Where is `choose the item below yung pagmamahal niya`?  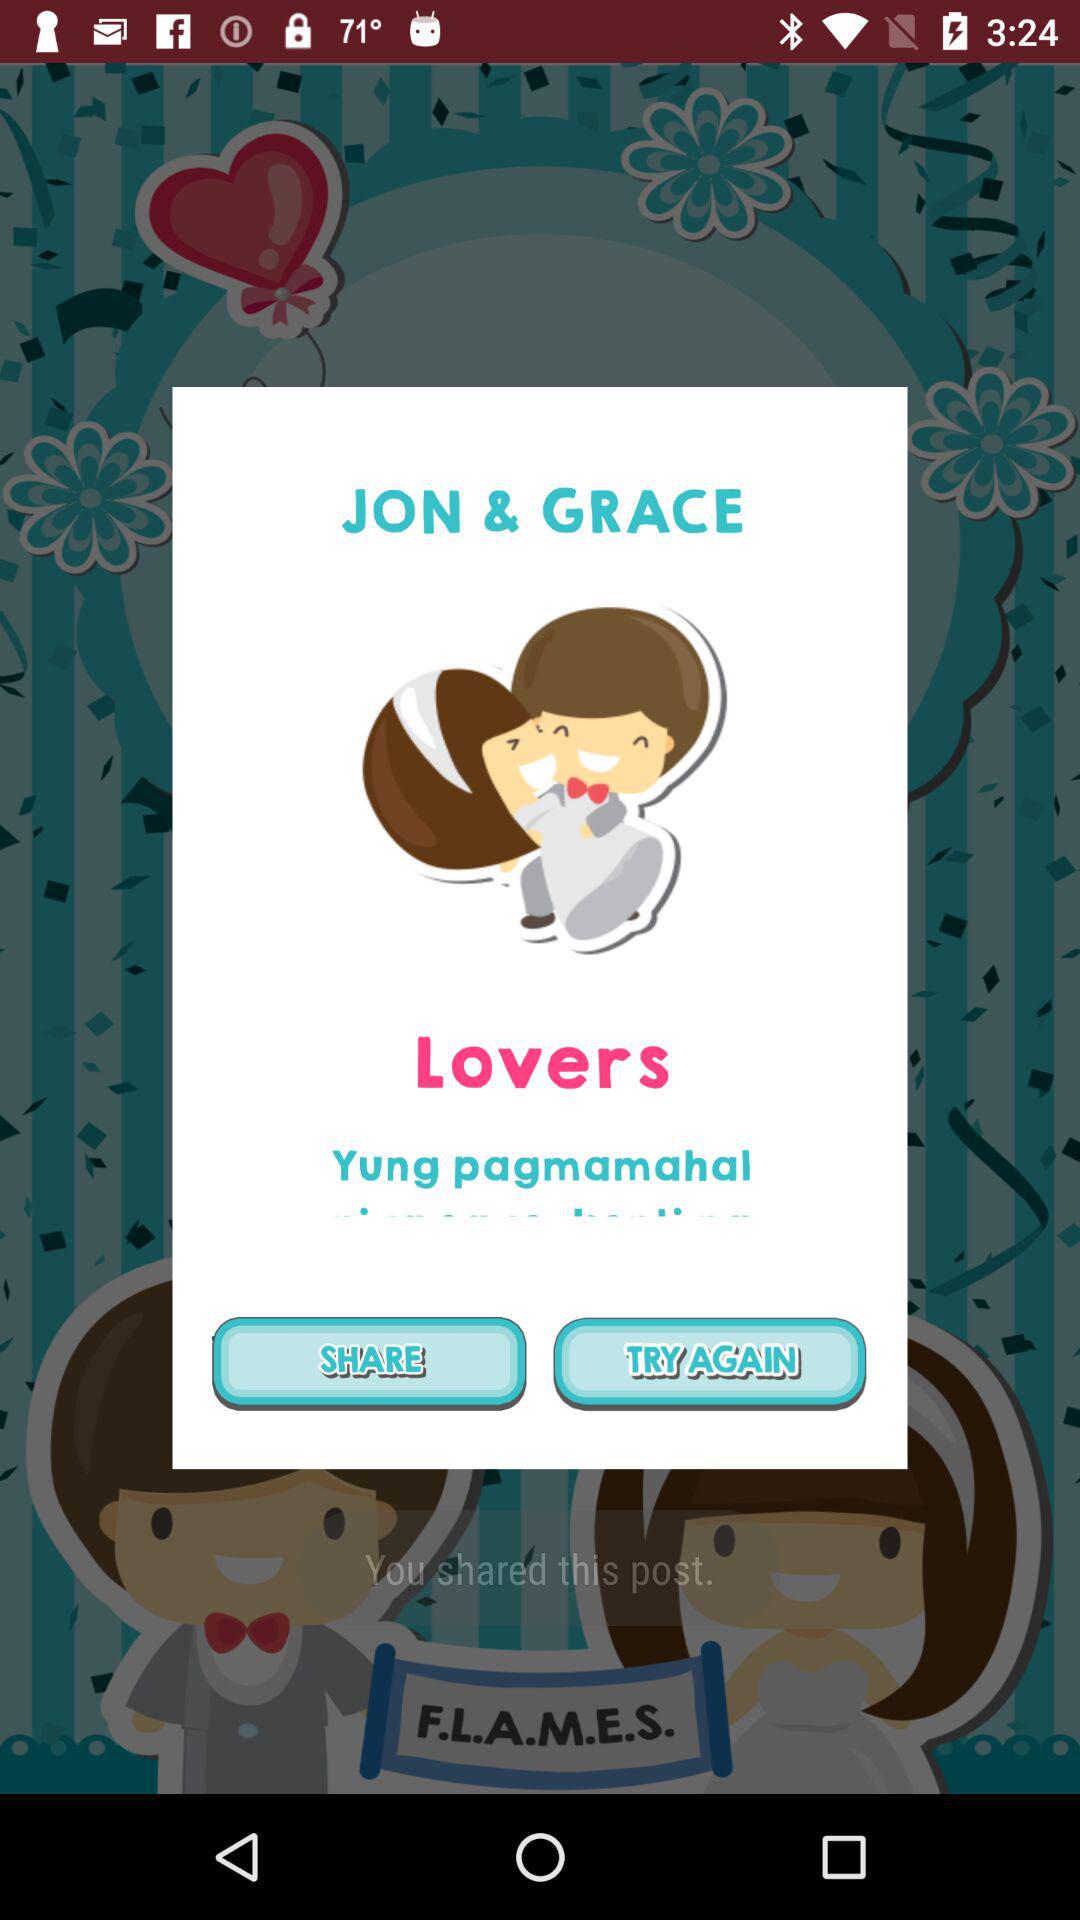
choose the item below yung pagmamahal niya is located at coordinates (710, 1364).